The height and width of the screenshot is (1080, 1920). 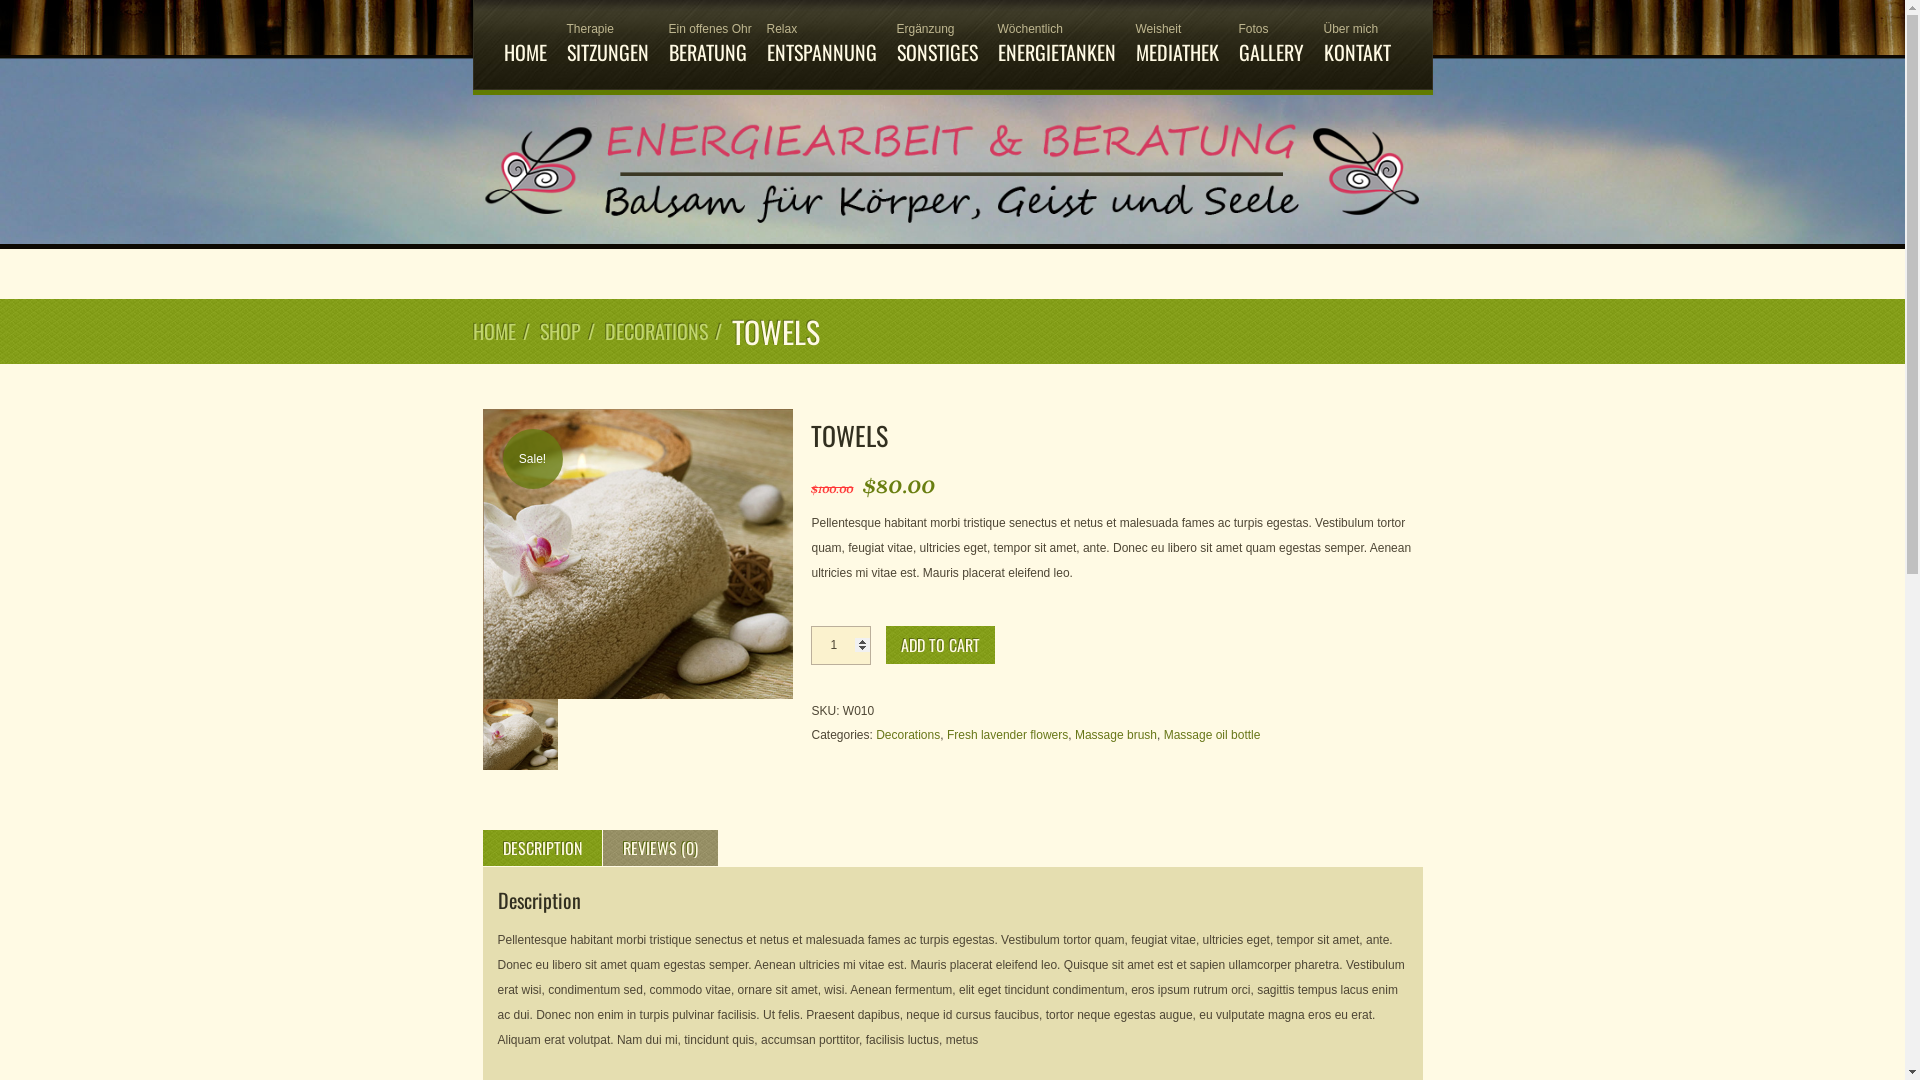 I want to click on SHOP, so click(x=560, y=332).